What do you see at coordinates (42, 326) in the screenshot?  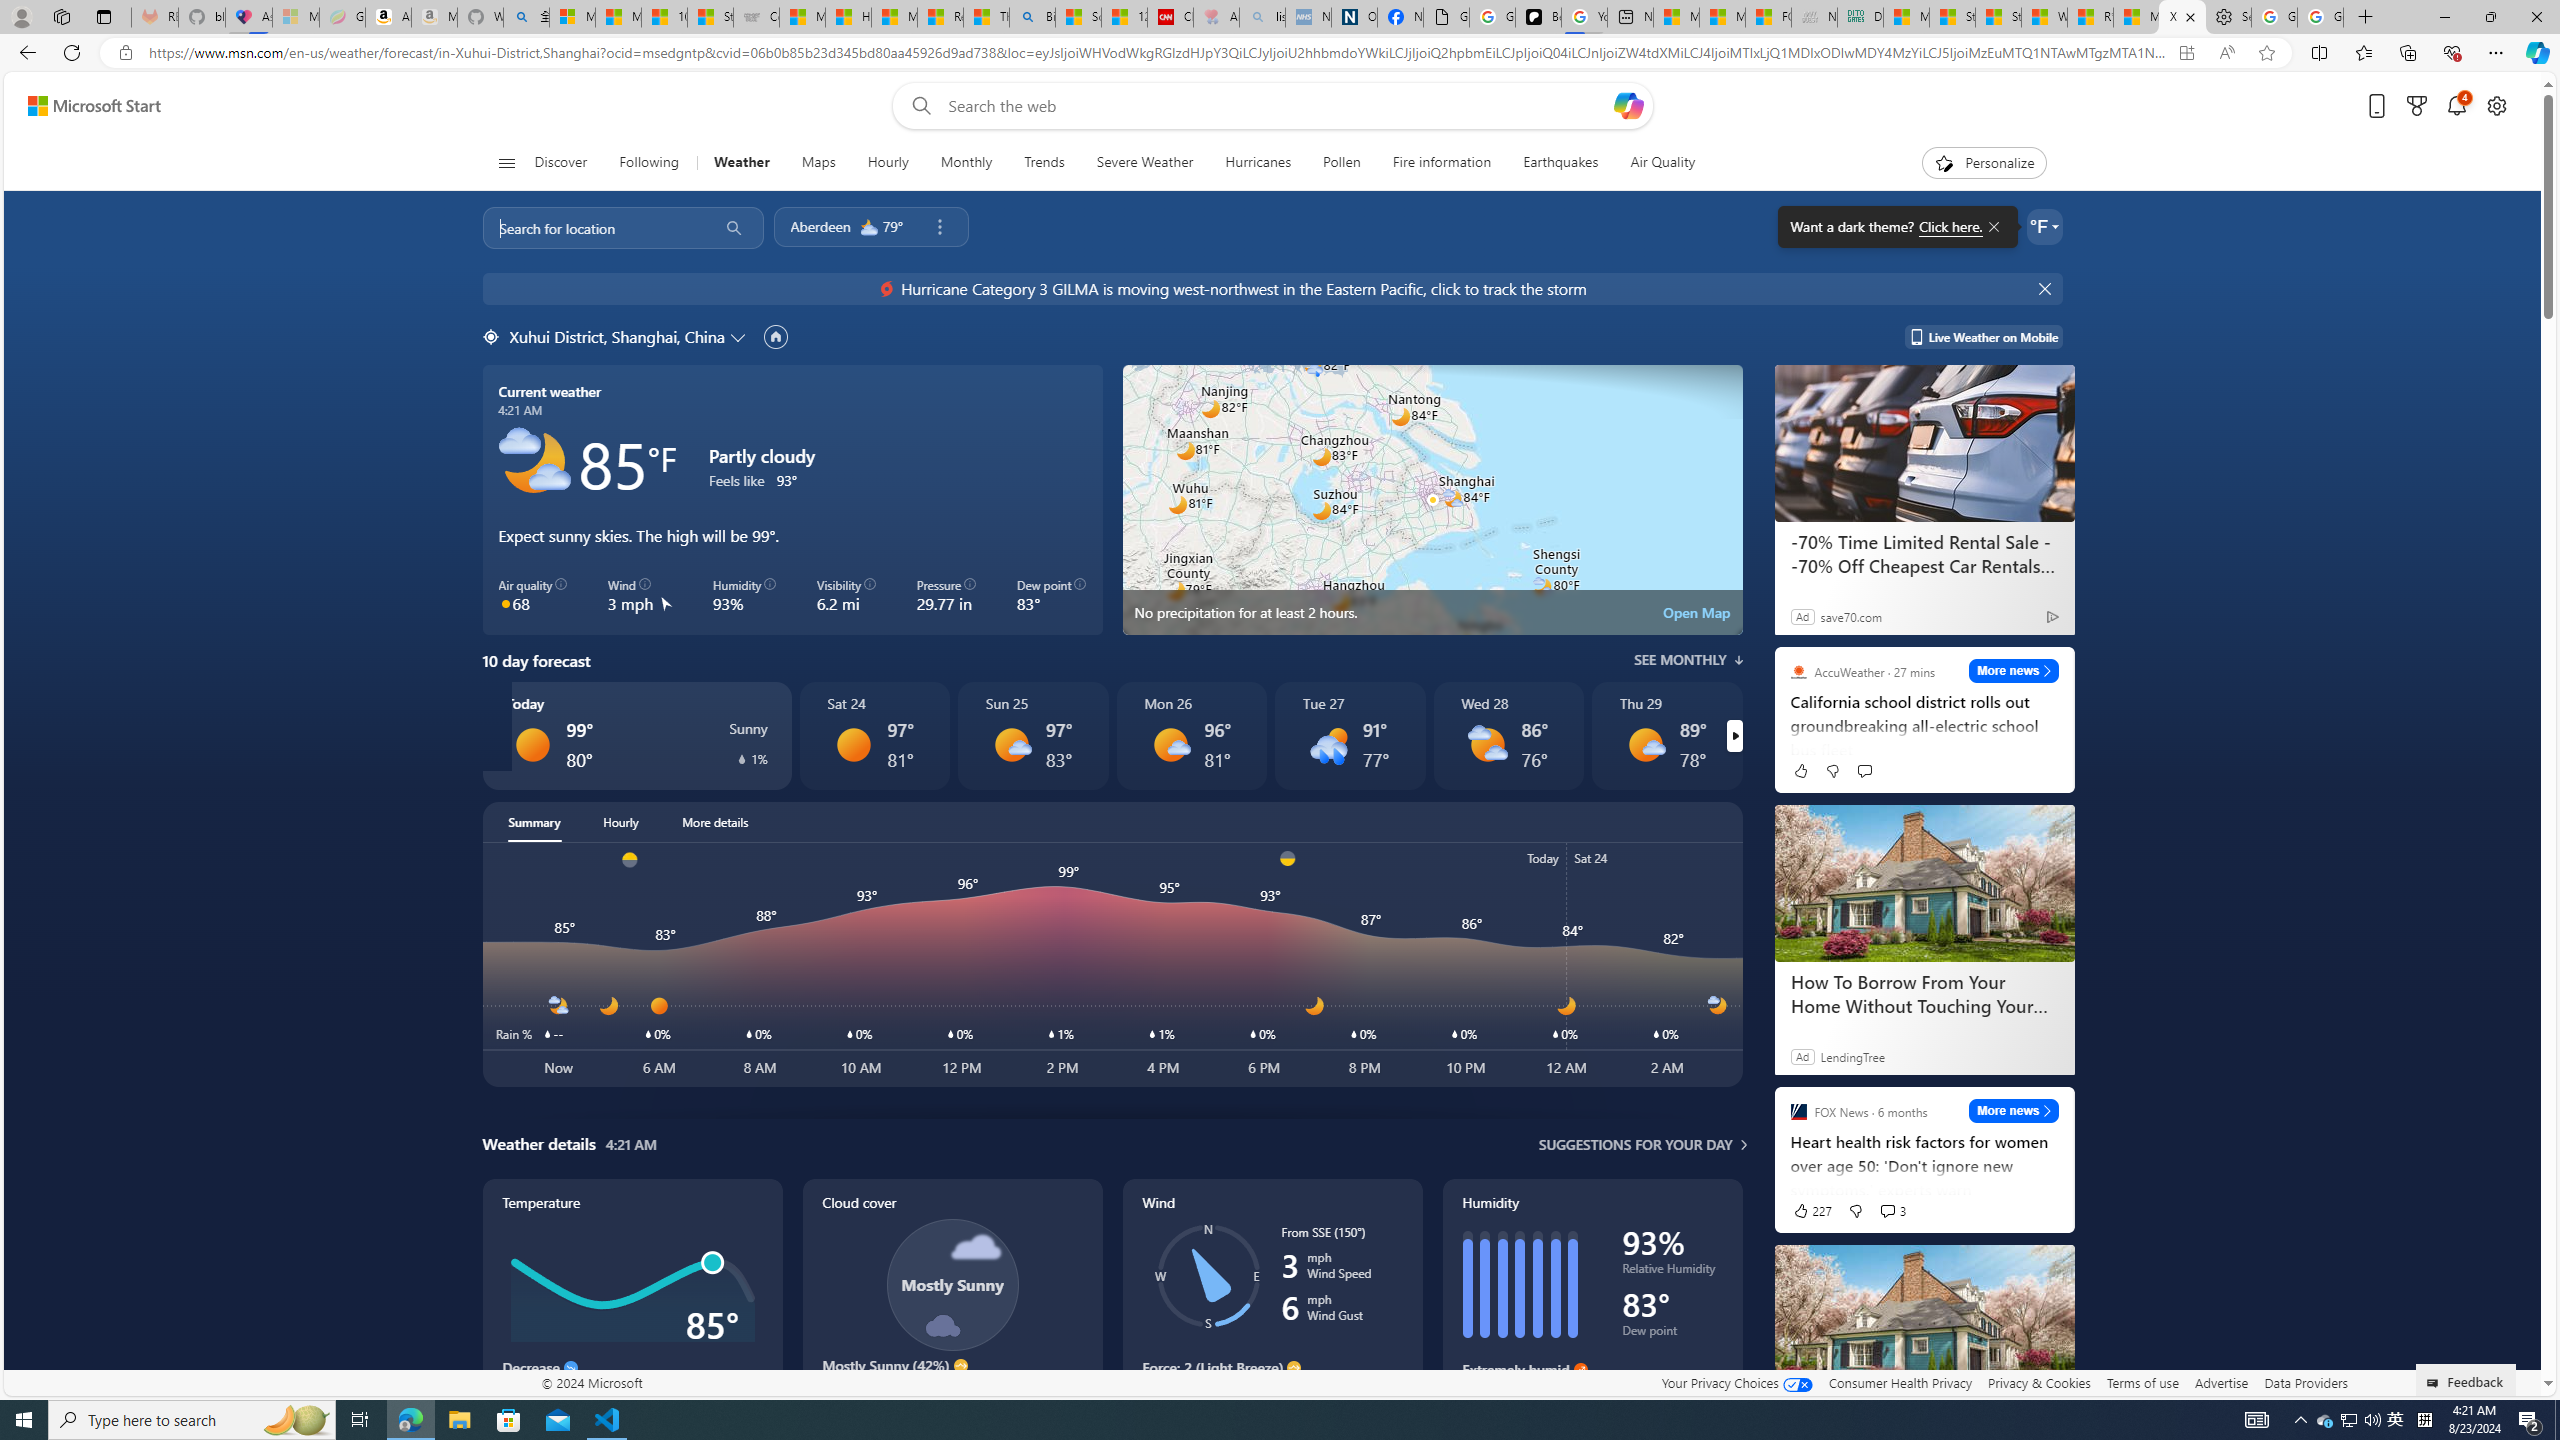 I see `Join us in planting real trees to help our planet!` at bounding box center [42, 326].